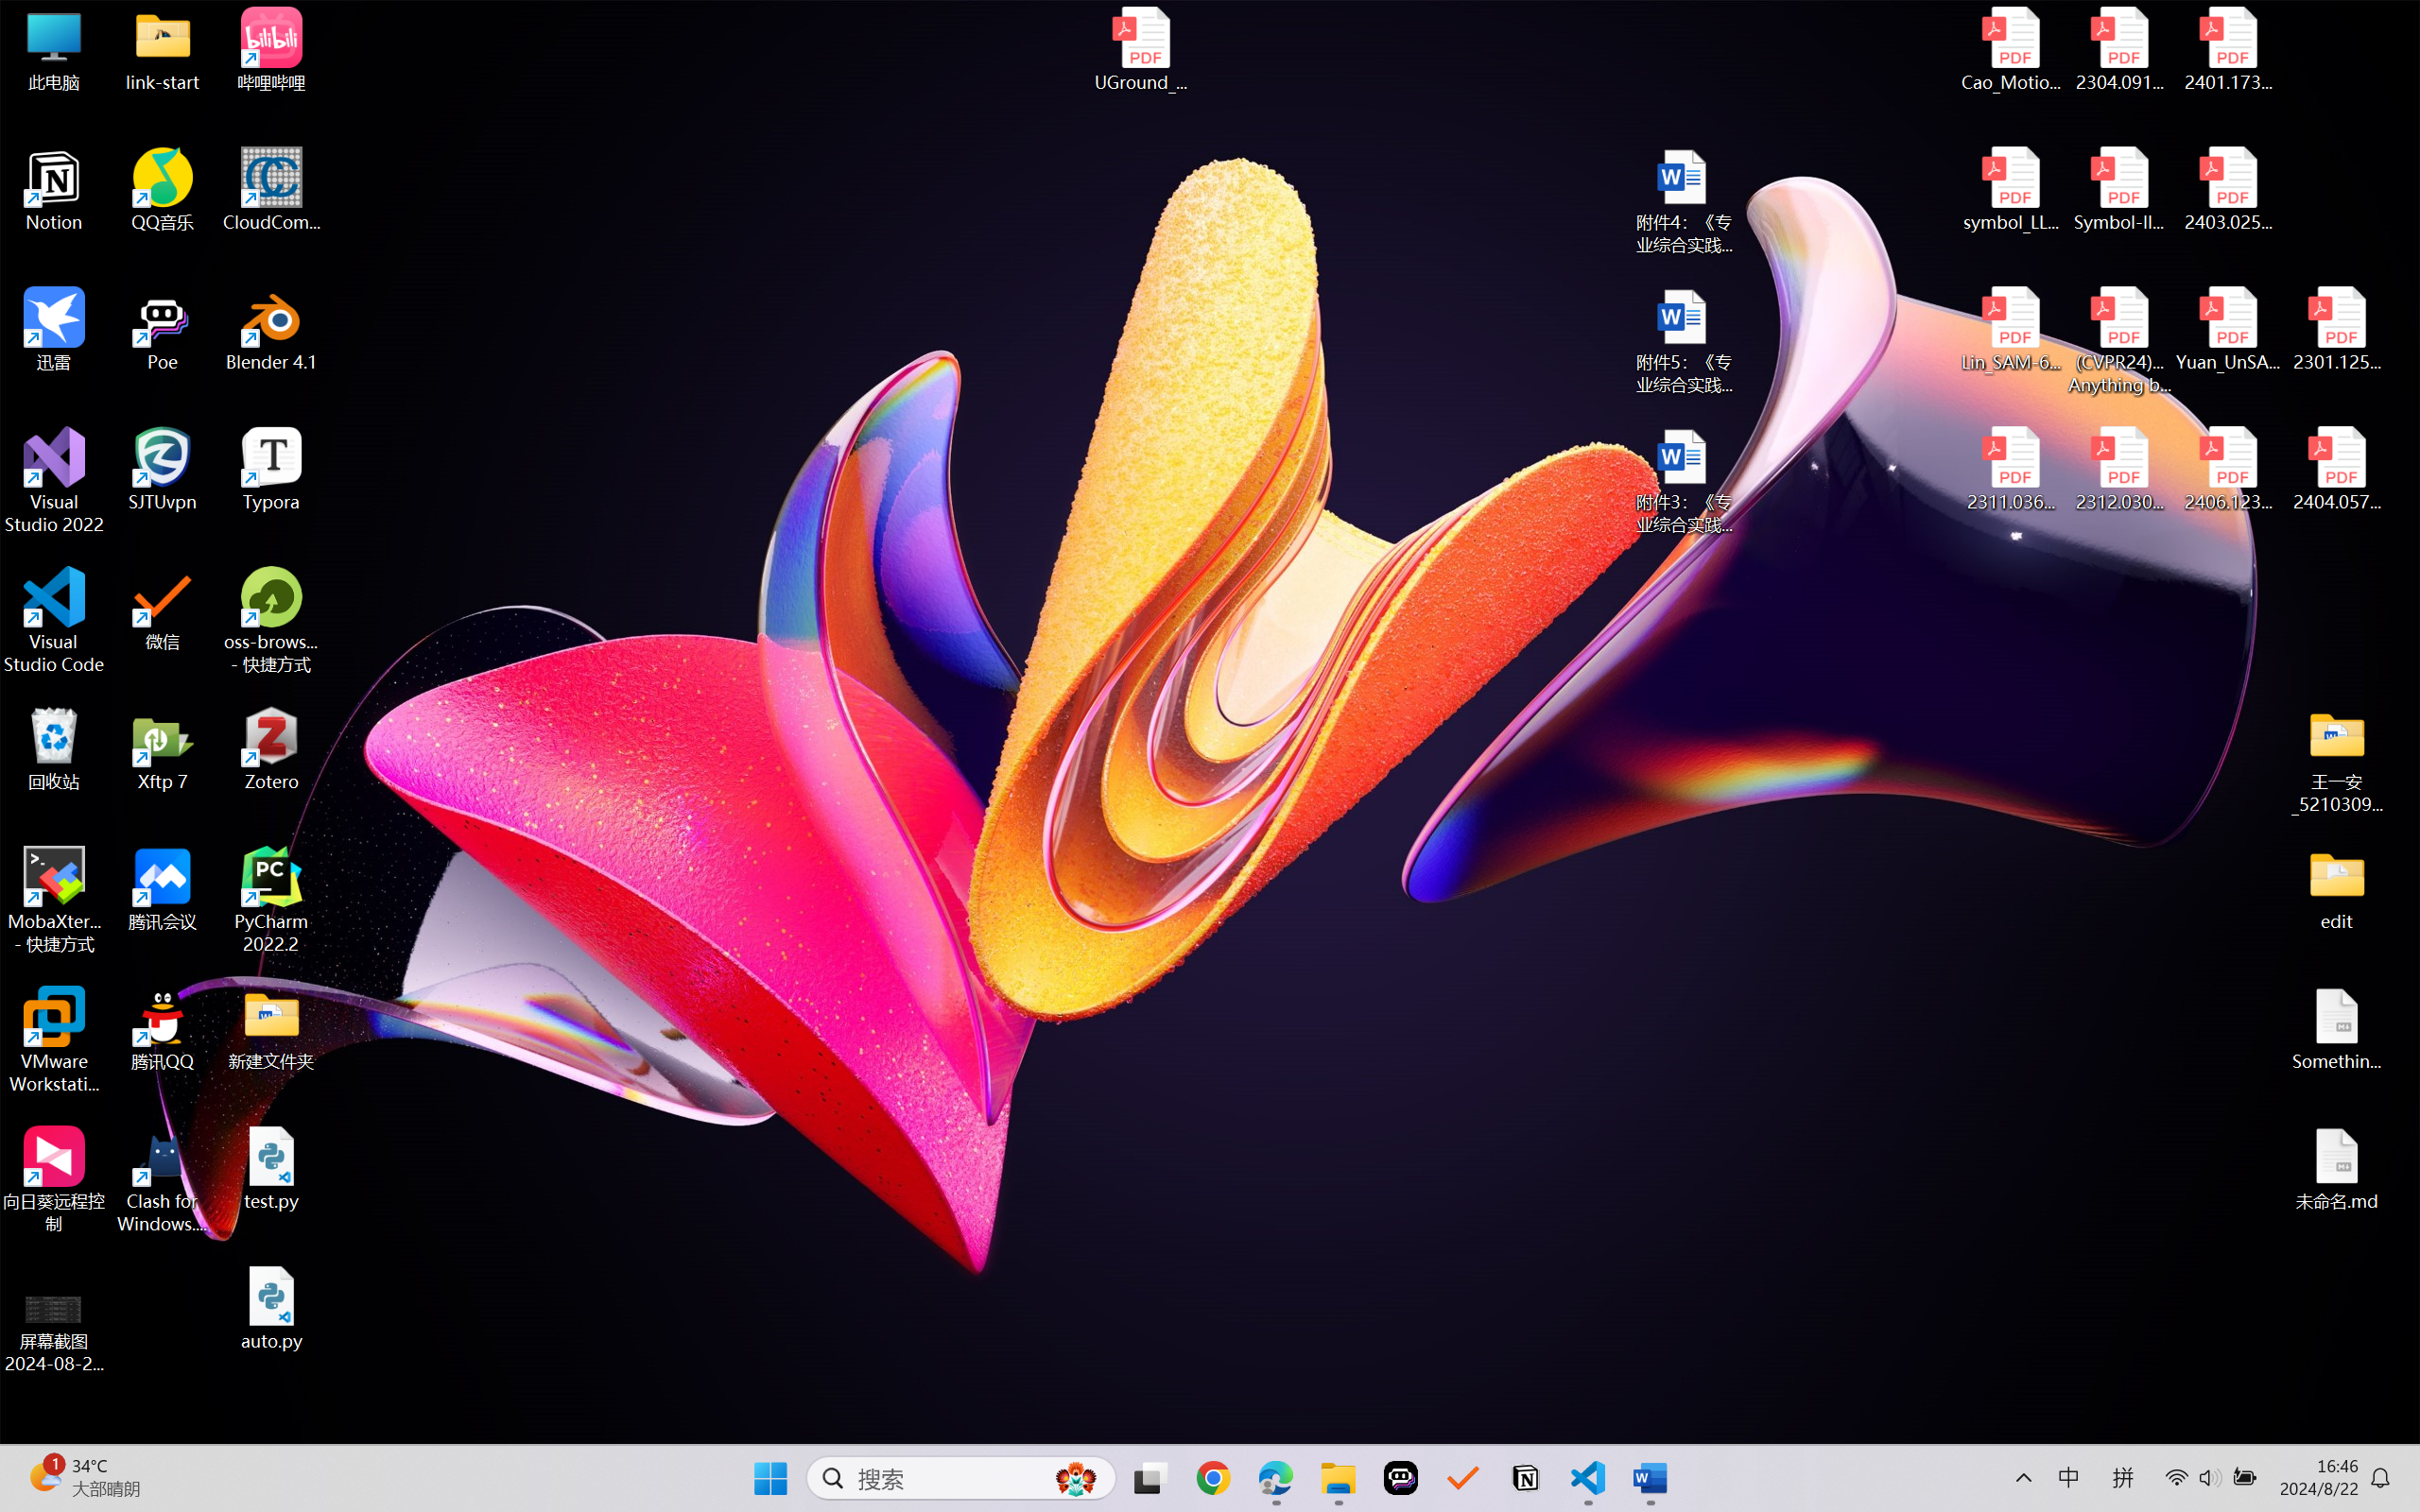  I want to click on auto.py, so click(272, 1309).